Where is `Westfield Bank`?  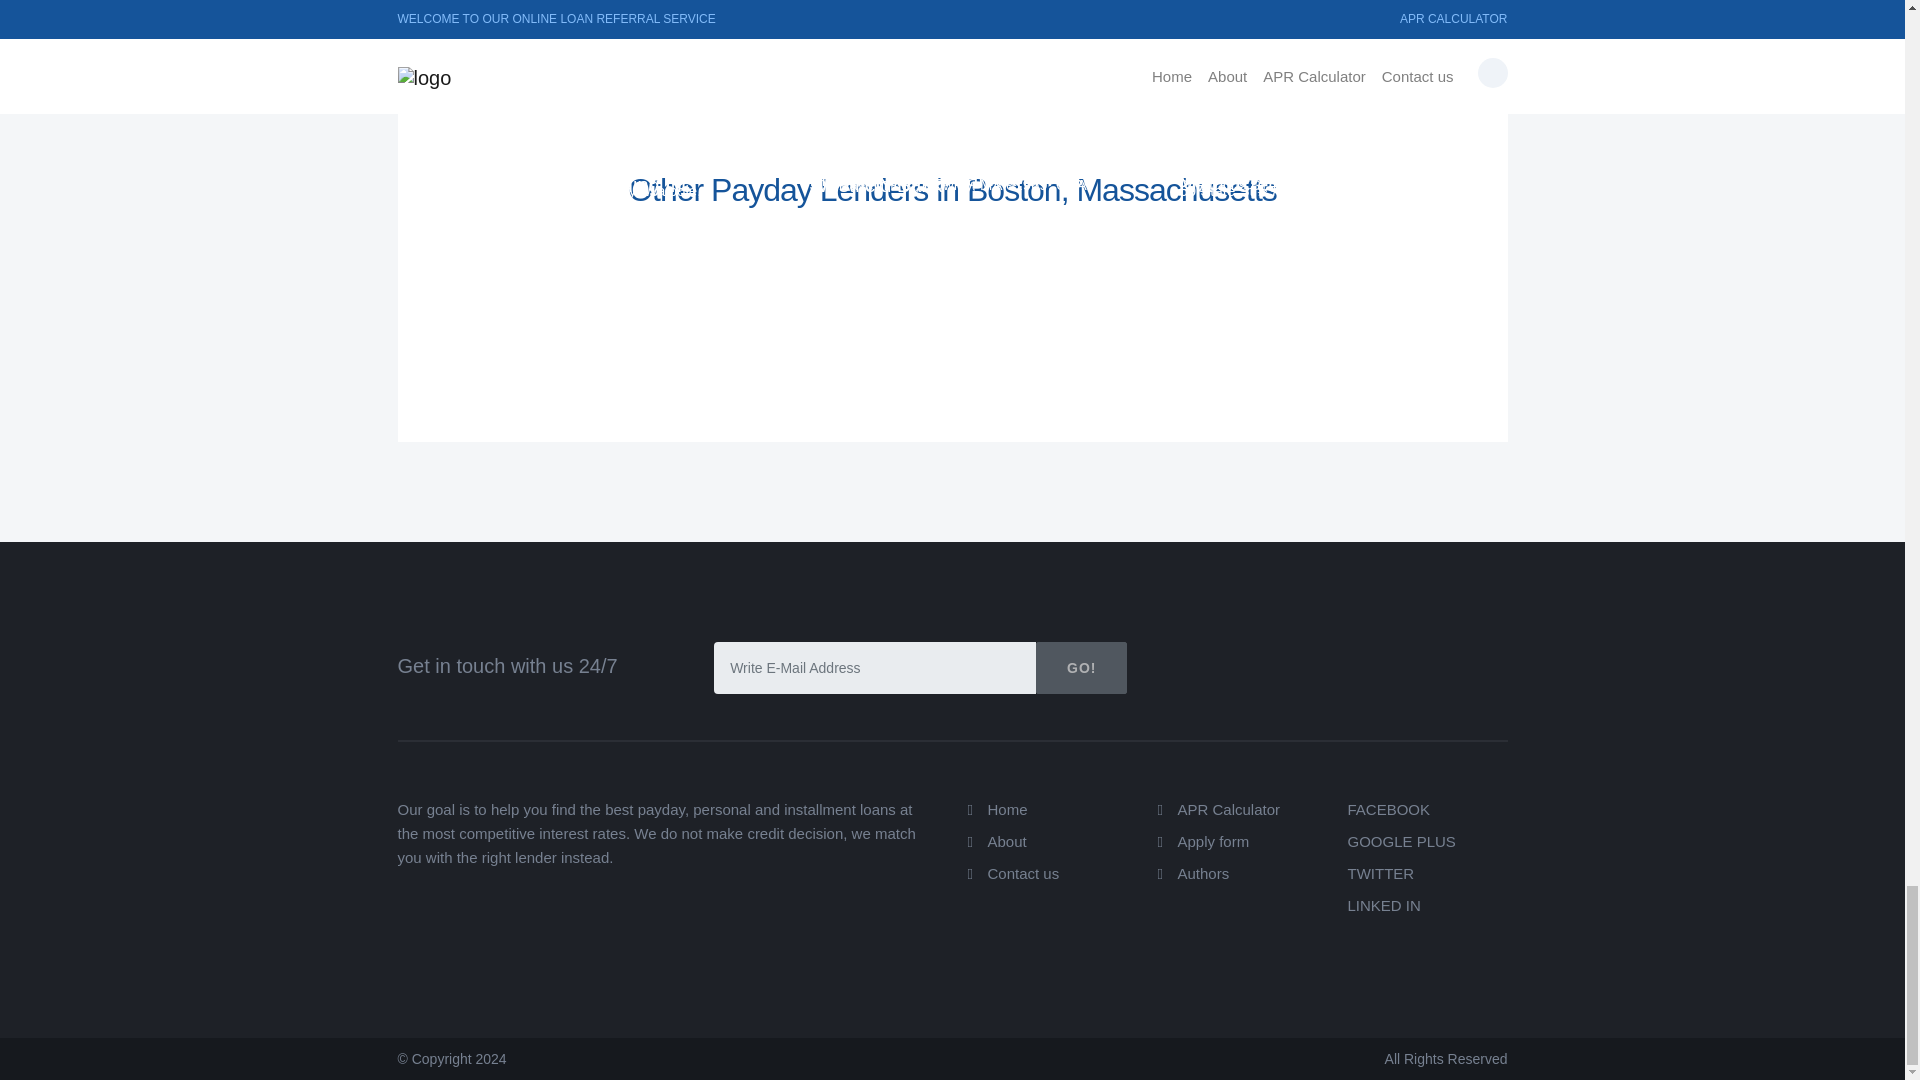 Westfield Bank is located at coordinates (875, 184).